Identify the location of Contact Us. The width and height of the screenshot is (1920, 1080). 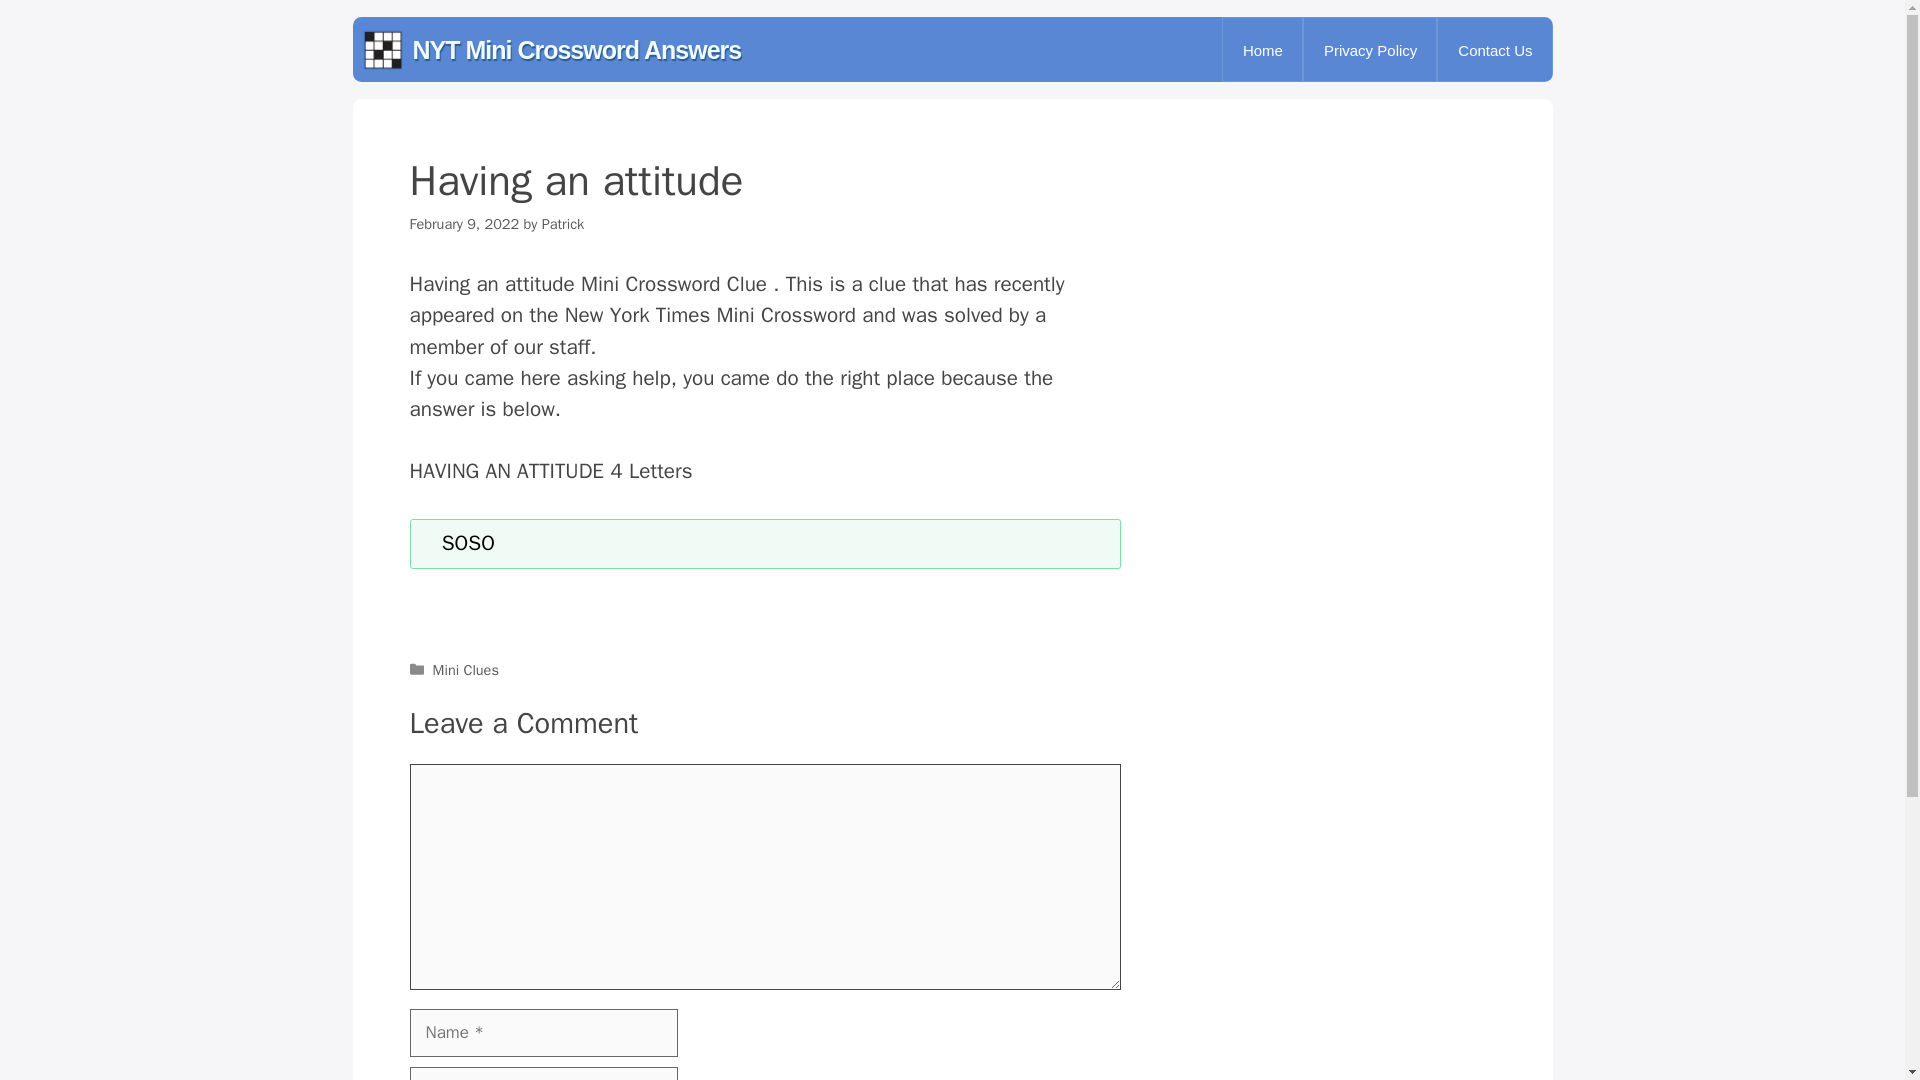
(1494, 50).